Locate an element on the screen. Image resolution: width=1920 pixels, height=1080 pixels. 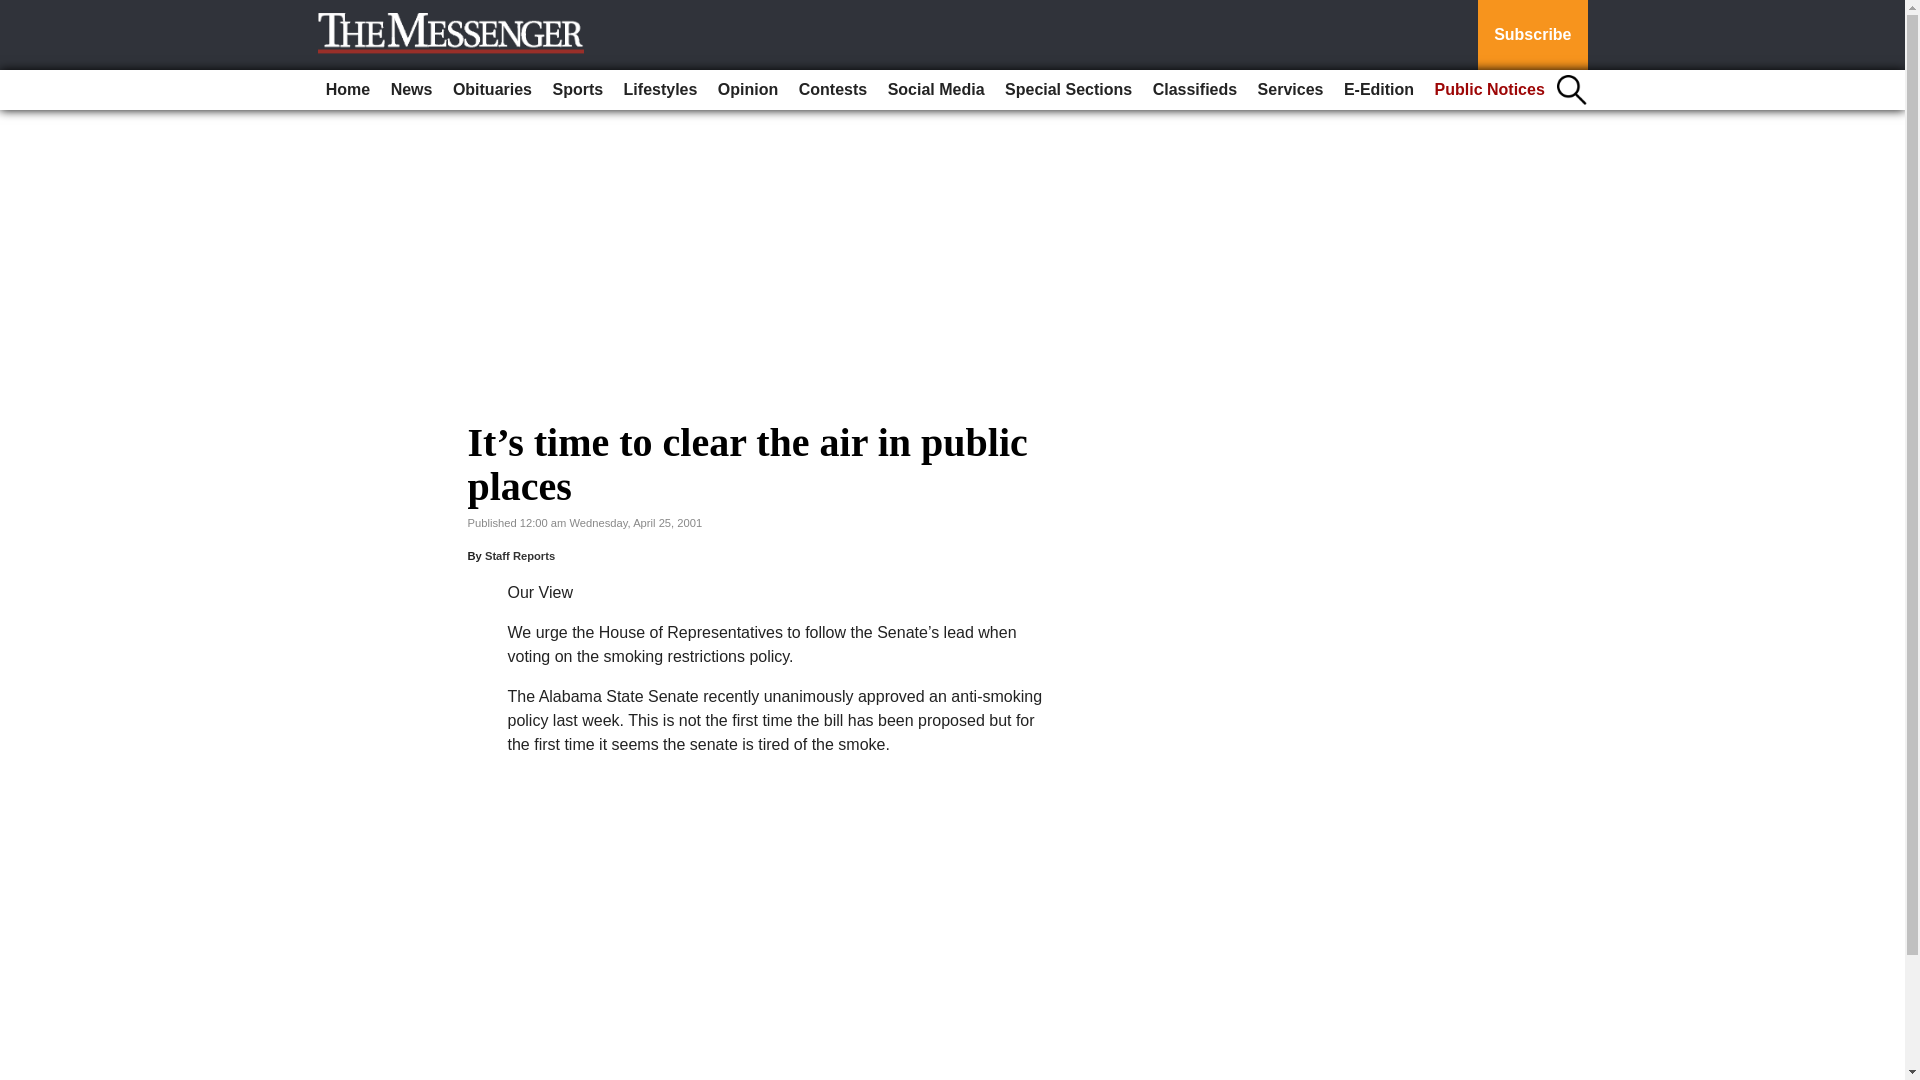
Lifestyles is located at coordinates (661, 90).